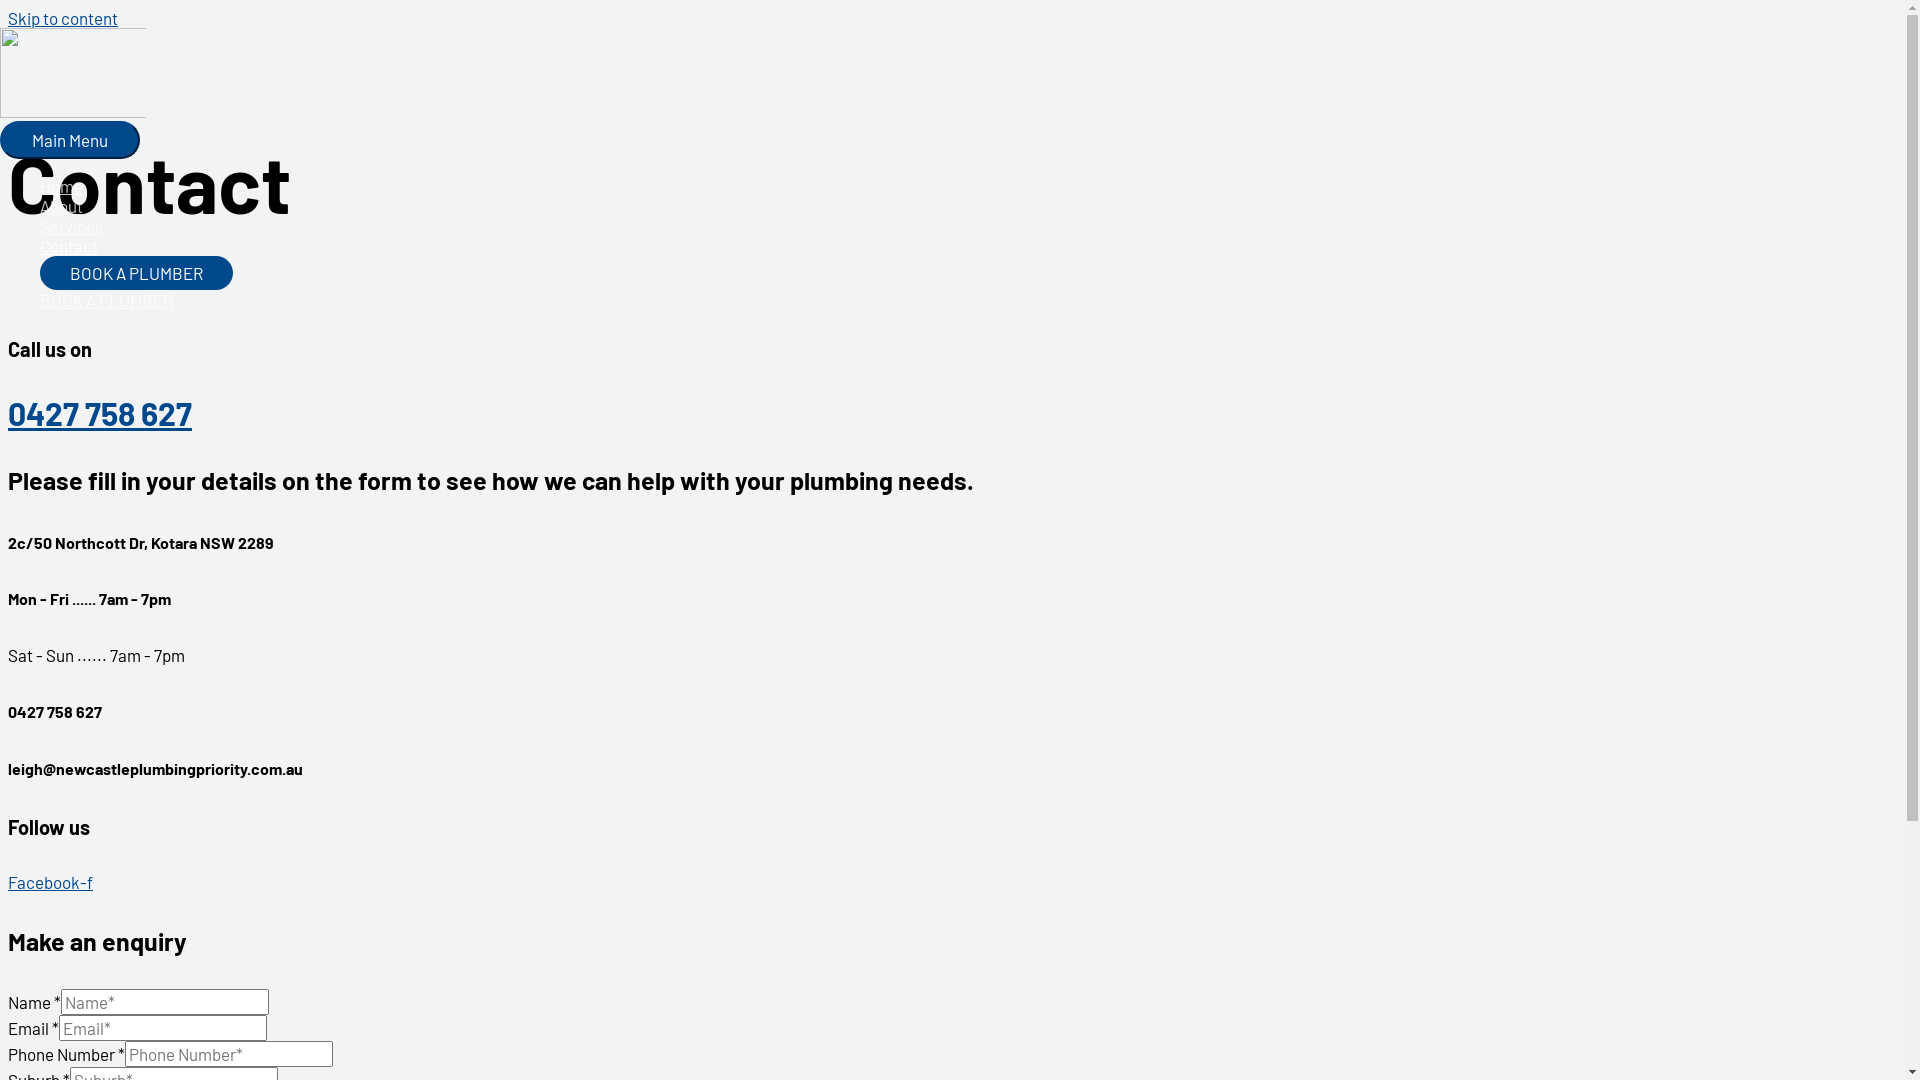  What do you see at coordinates (640, 246) in the screenshot?
I see `Contact` at bounding box center [640, 246].